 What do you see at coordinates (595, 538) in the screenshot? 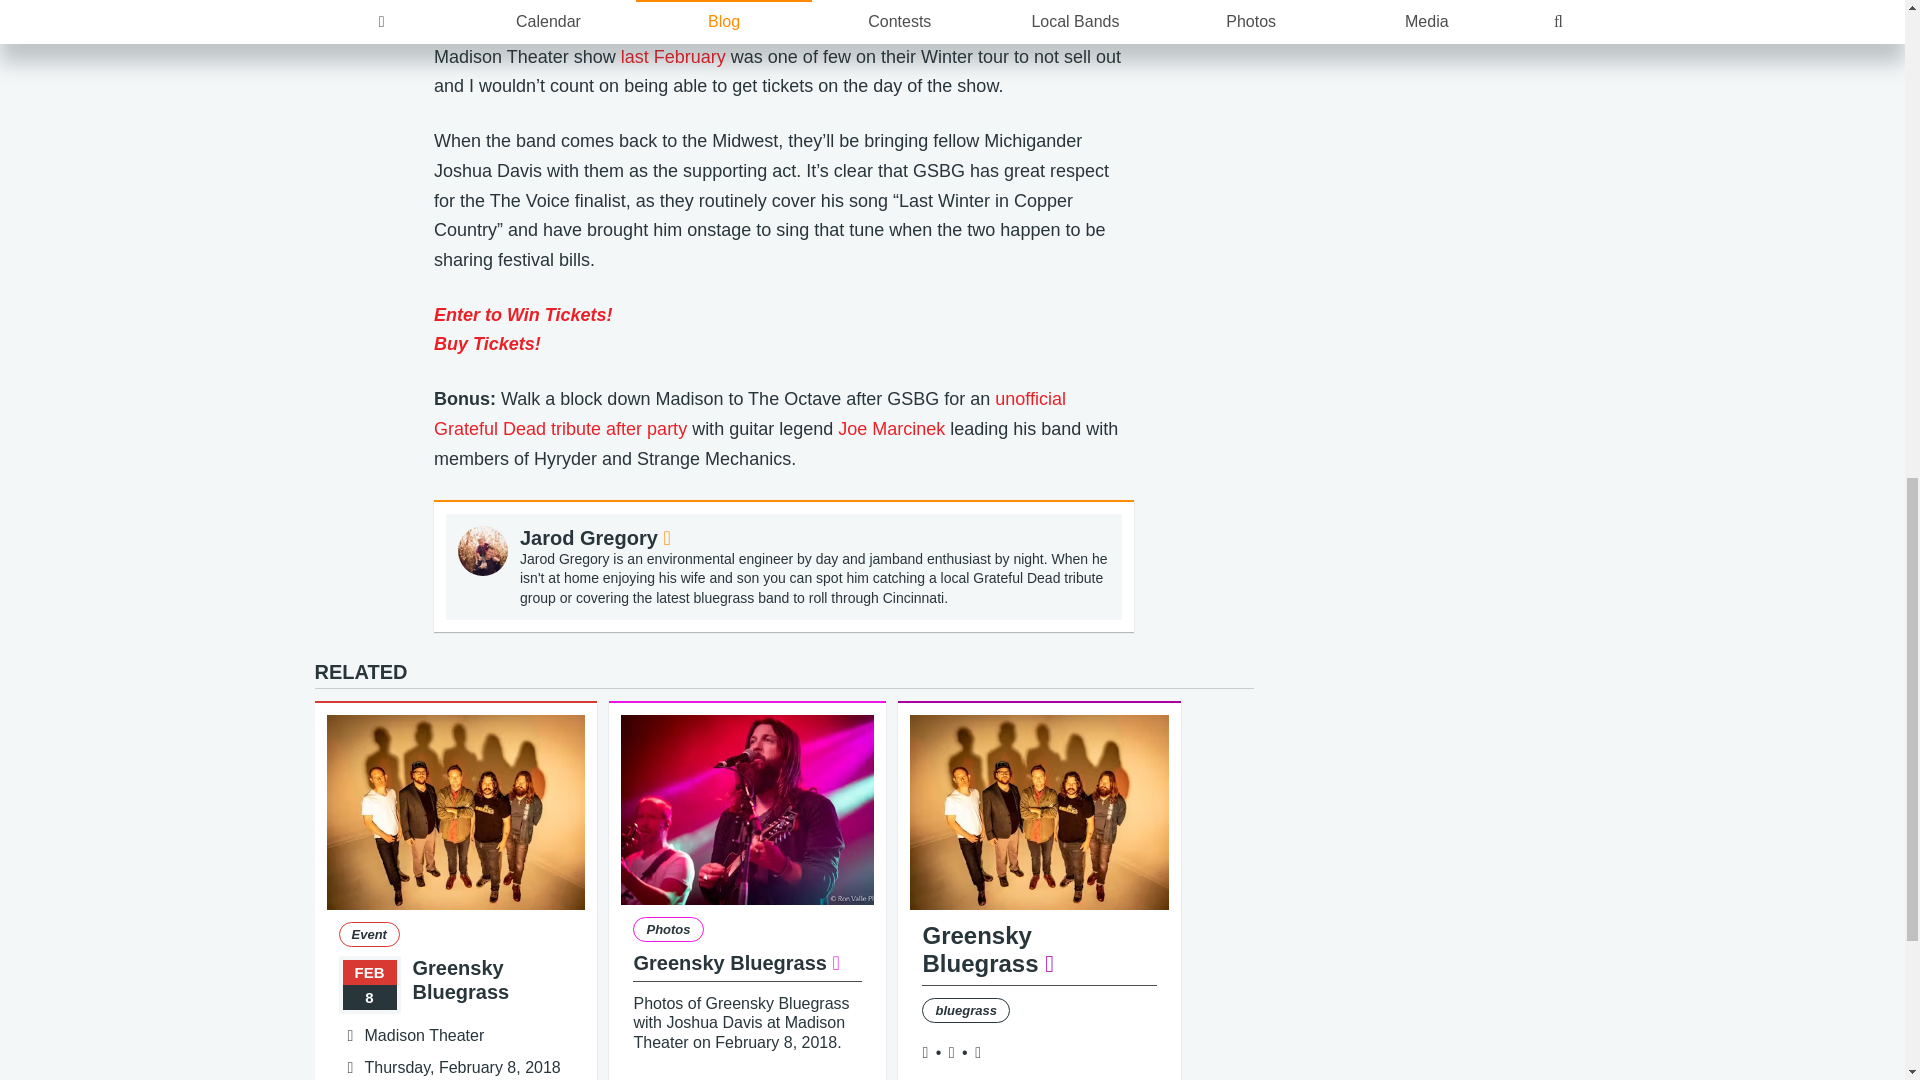
I see `Jarod Gregory ` at bounding box center [595, 538].